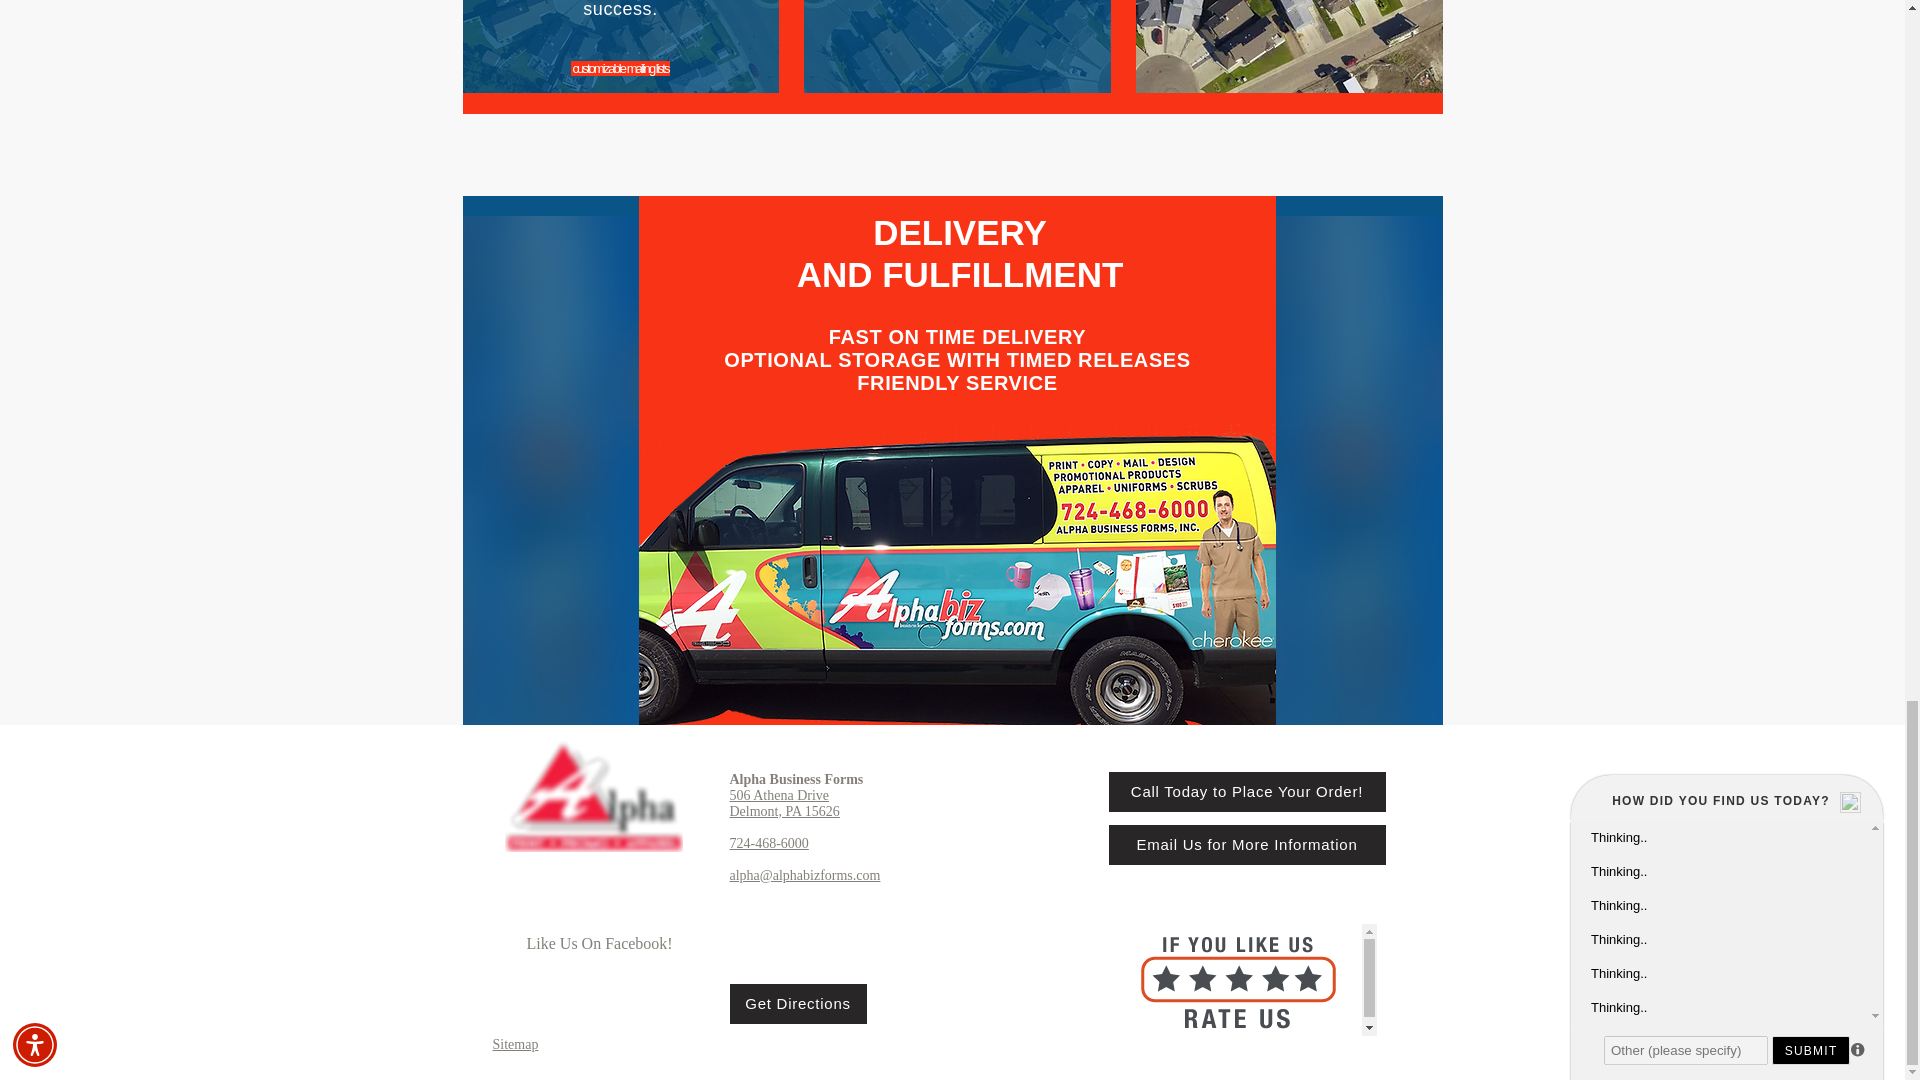 This screenshot has height=1080, width=1920. I want to click on AlphaPPA-web.png, so click(592, 796).